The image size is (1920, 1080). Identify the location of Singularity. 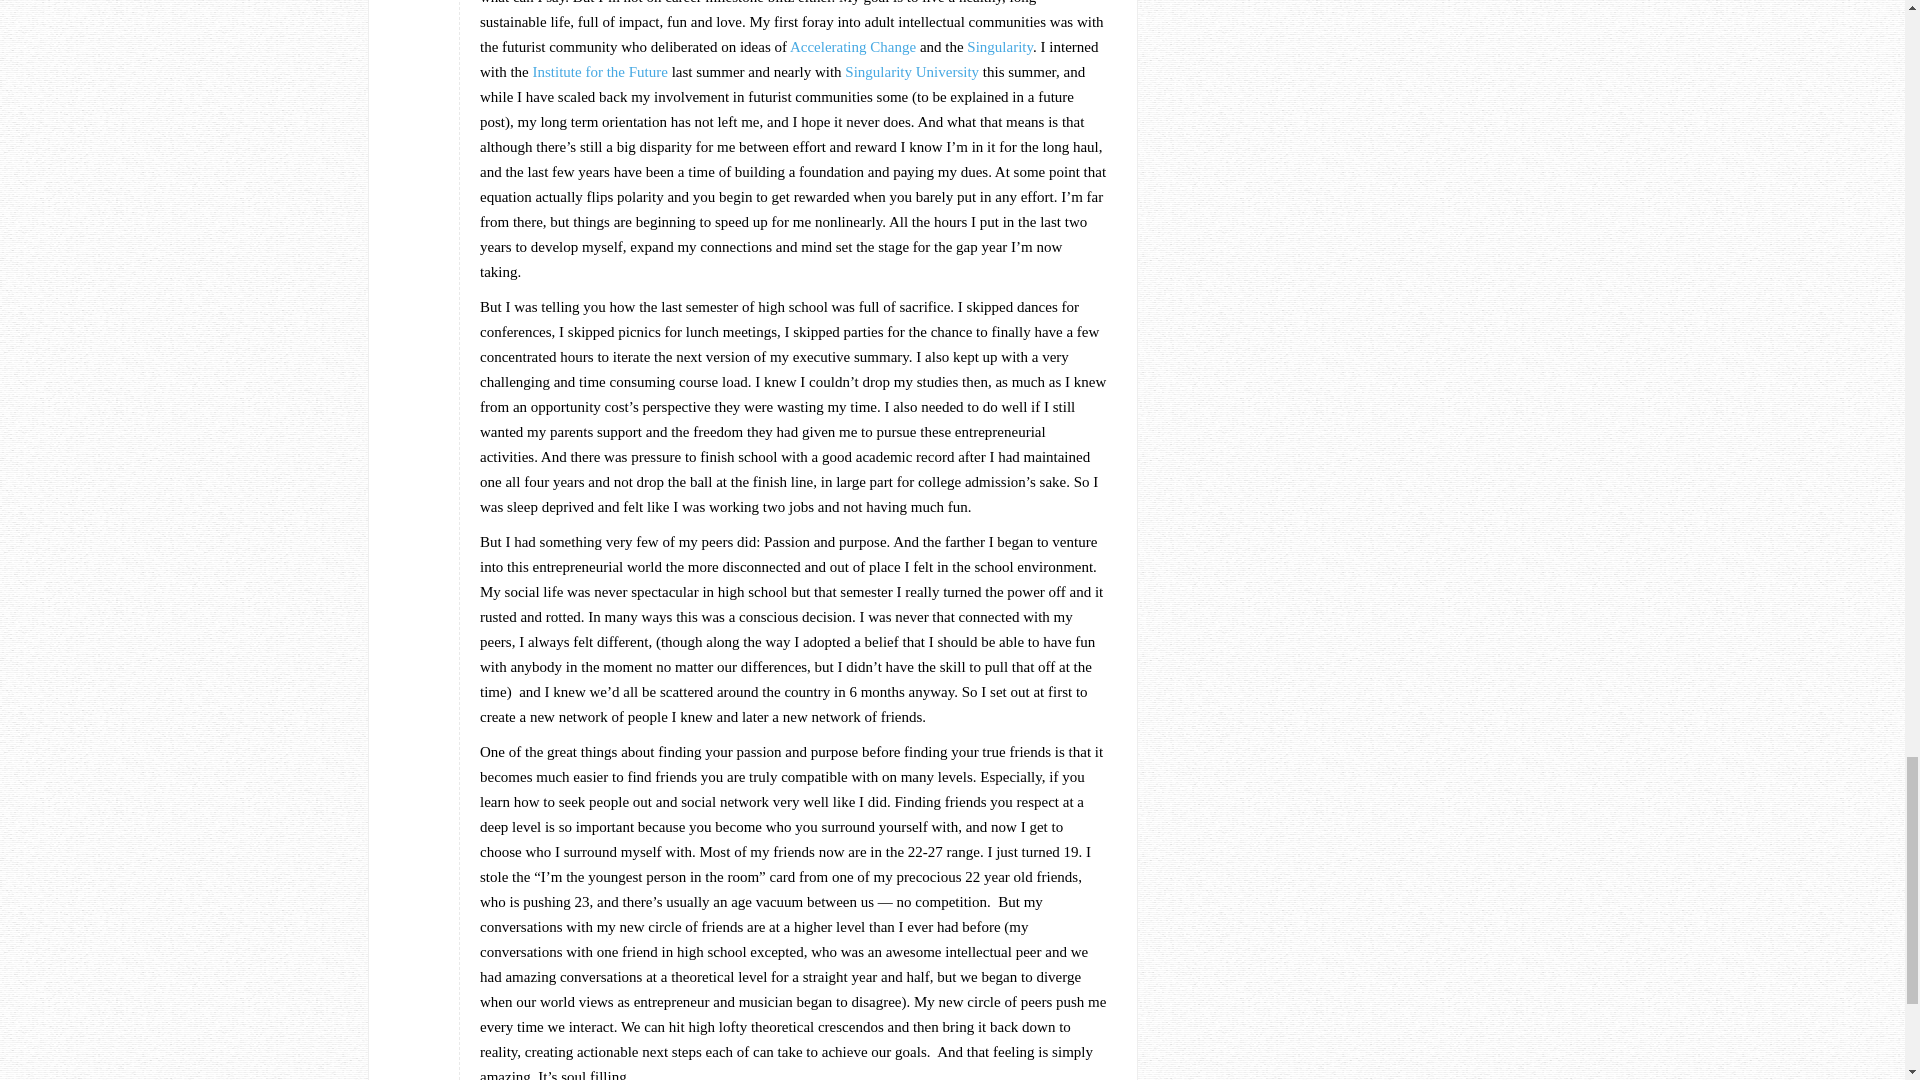
(1000, 46).